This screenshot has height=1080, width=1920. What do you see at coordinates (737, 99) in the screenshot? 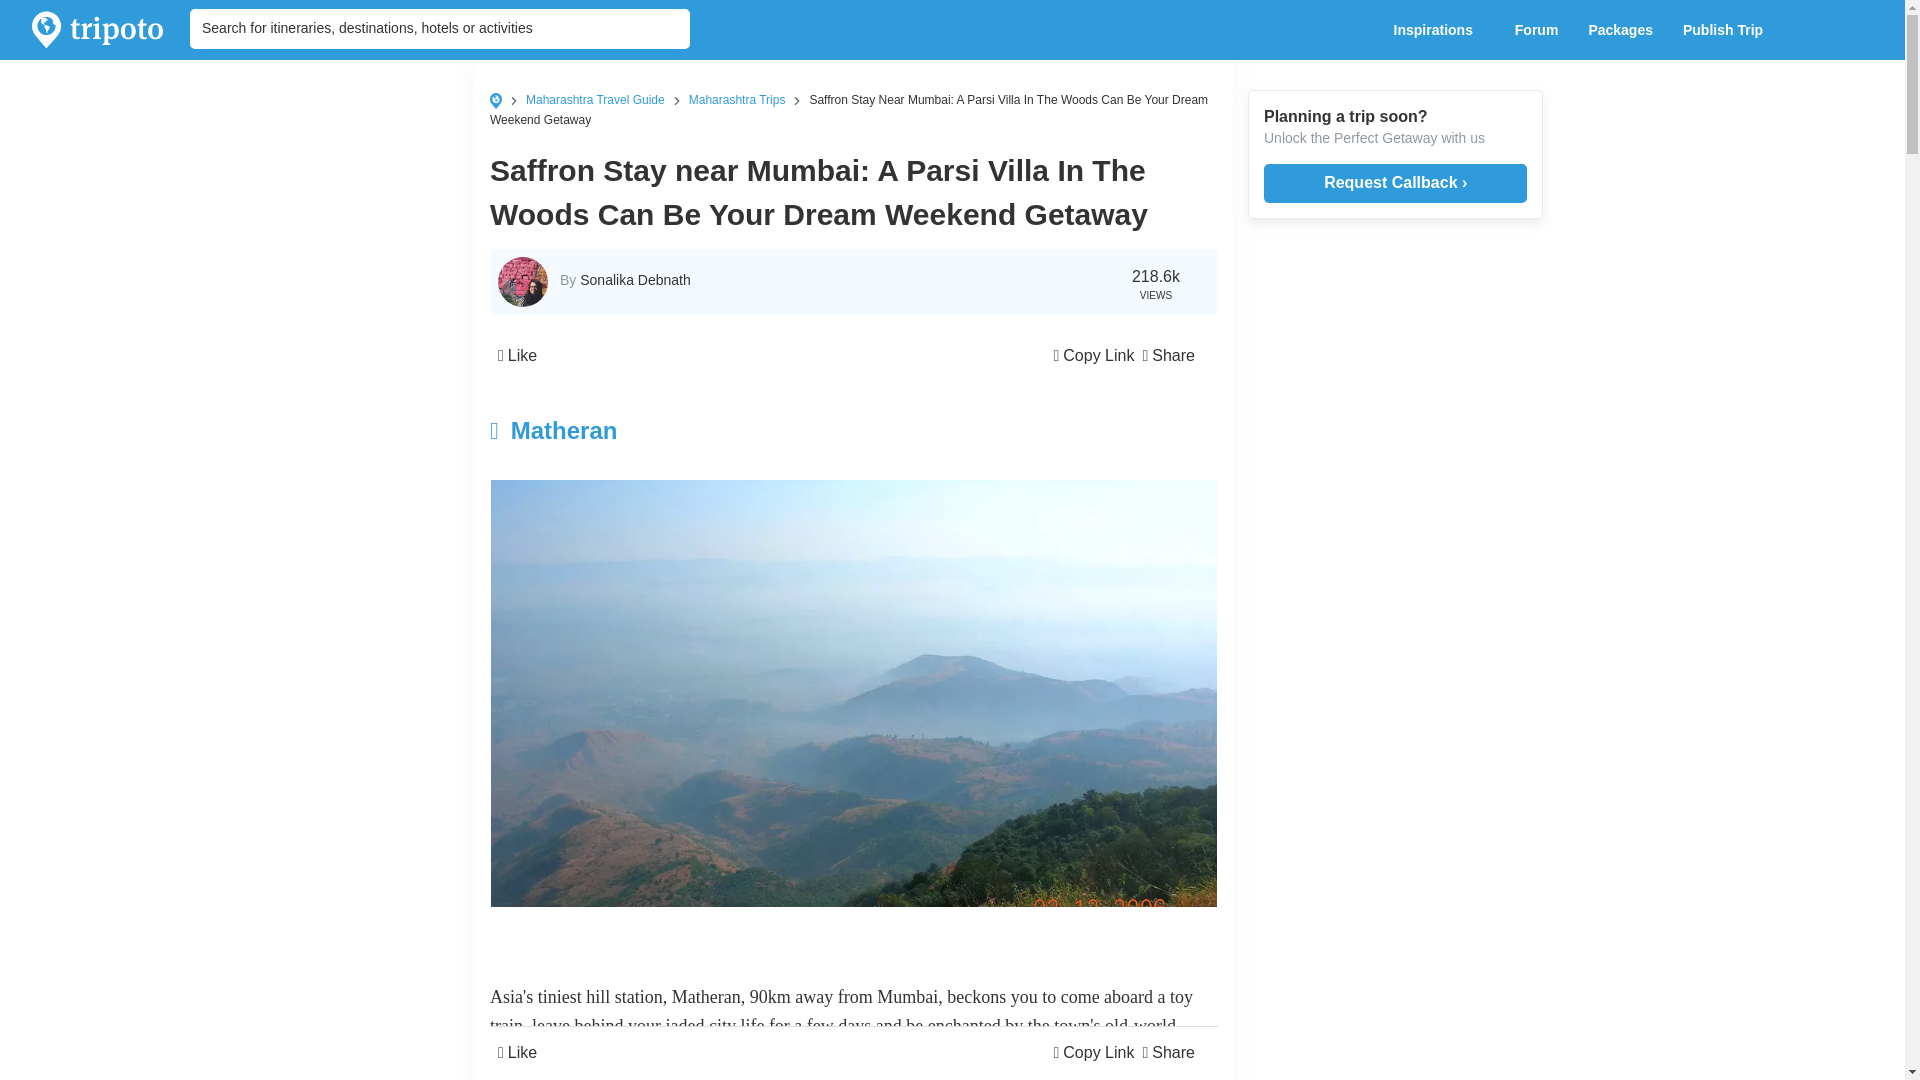
I see `Maharashtra Trips` at bounding box center [737, 99].